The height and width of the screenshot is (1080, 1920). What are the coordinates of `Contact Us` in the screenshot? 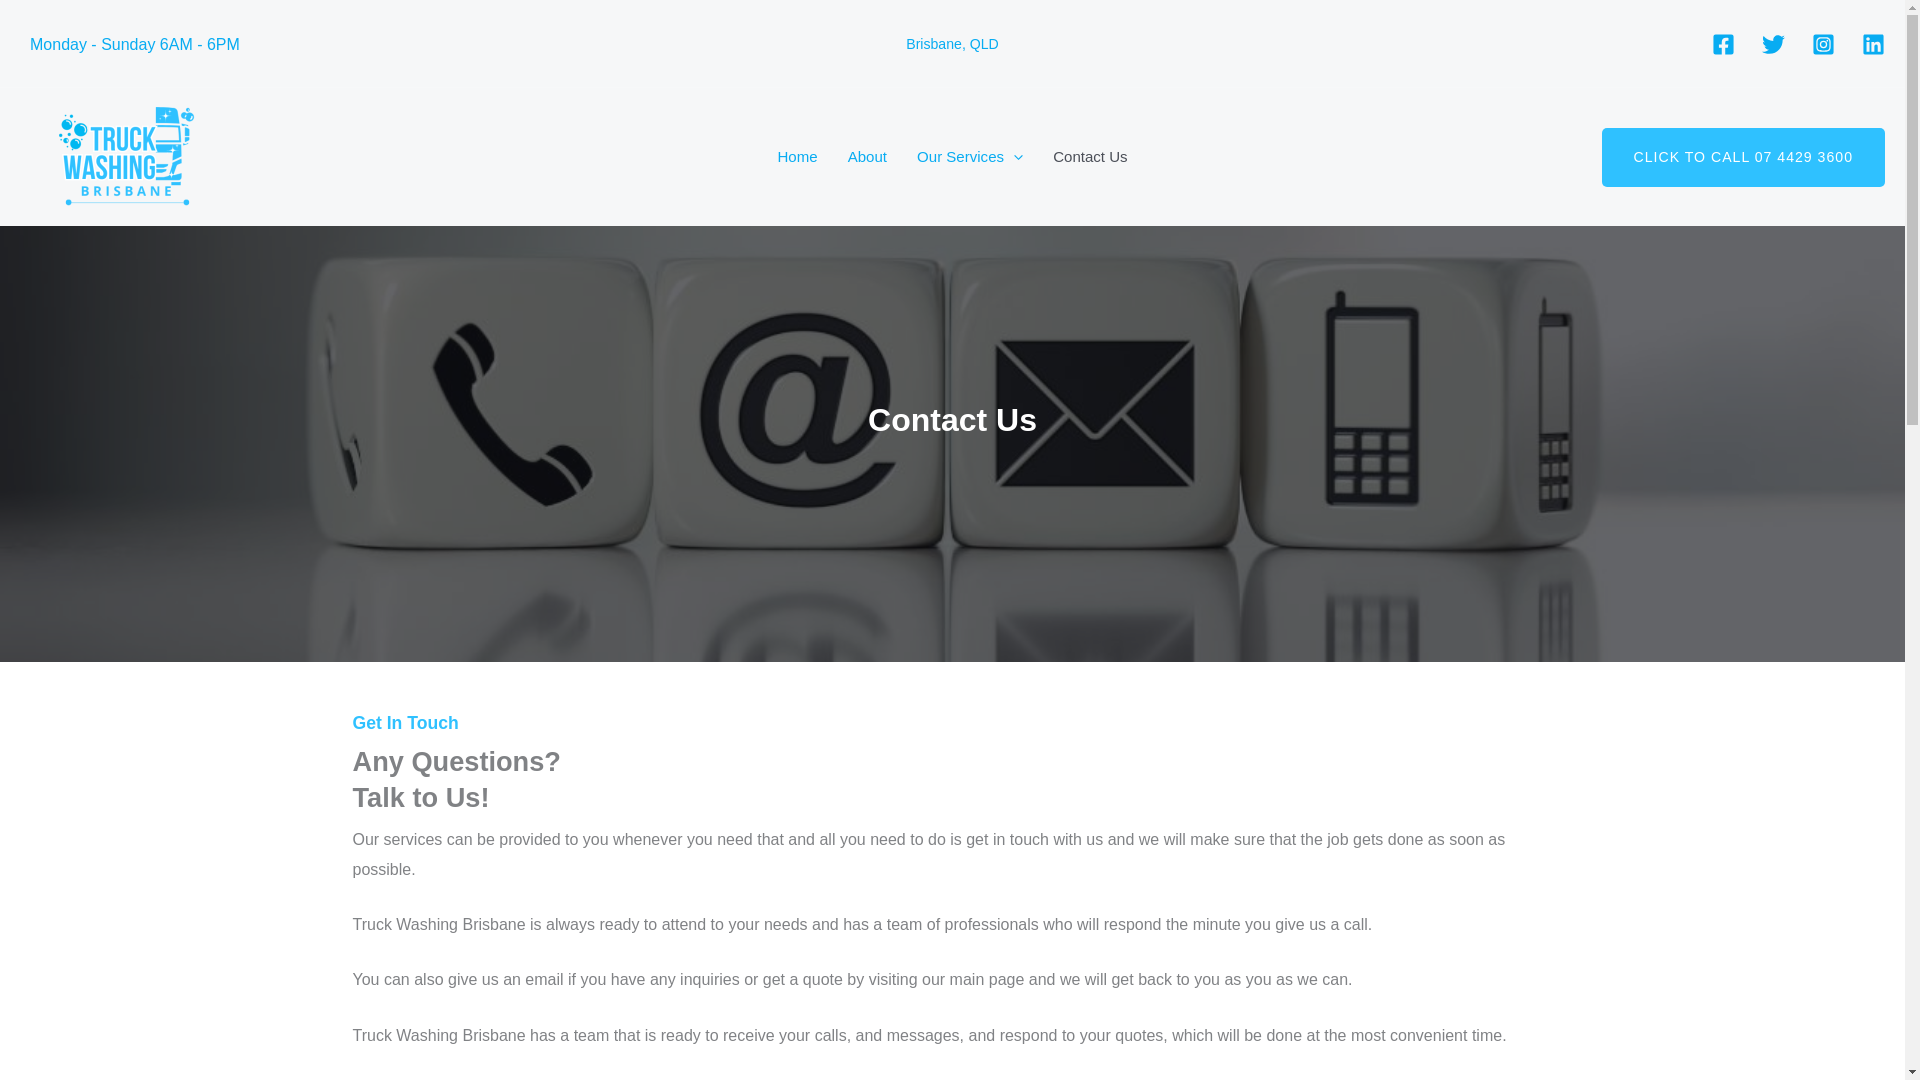 It's located at (1090, 157).